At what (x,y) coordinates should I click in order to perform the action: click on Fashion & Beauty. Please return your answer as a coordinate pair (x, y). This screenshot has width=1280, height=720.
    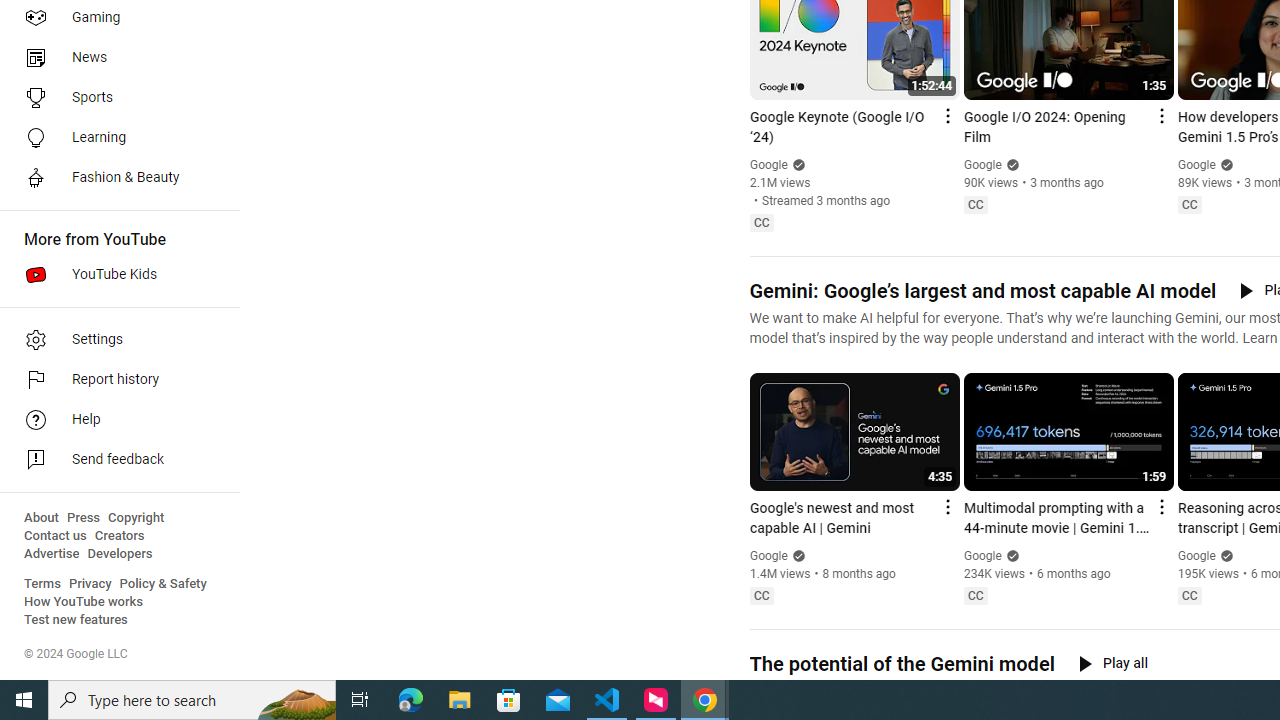
    Looking at the image, I should click on (114, 178).